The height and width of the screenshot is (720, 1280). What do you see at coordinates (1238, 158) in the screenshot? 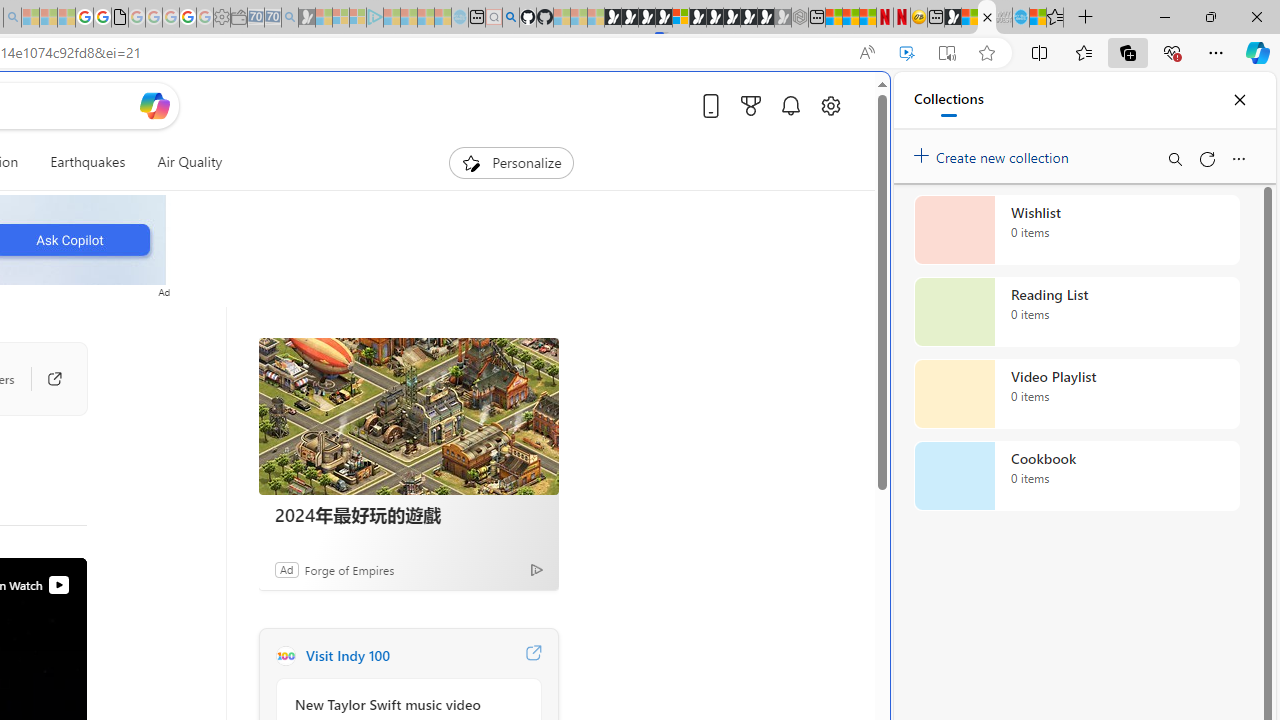
I see `More options menu` at bounding box center [1238, 158].